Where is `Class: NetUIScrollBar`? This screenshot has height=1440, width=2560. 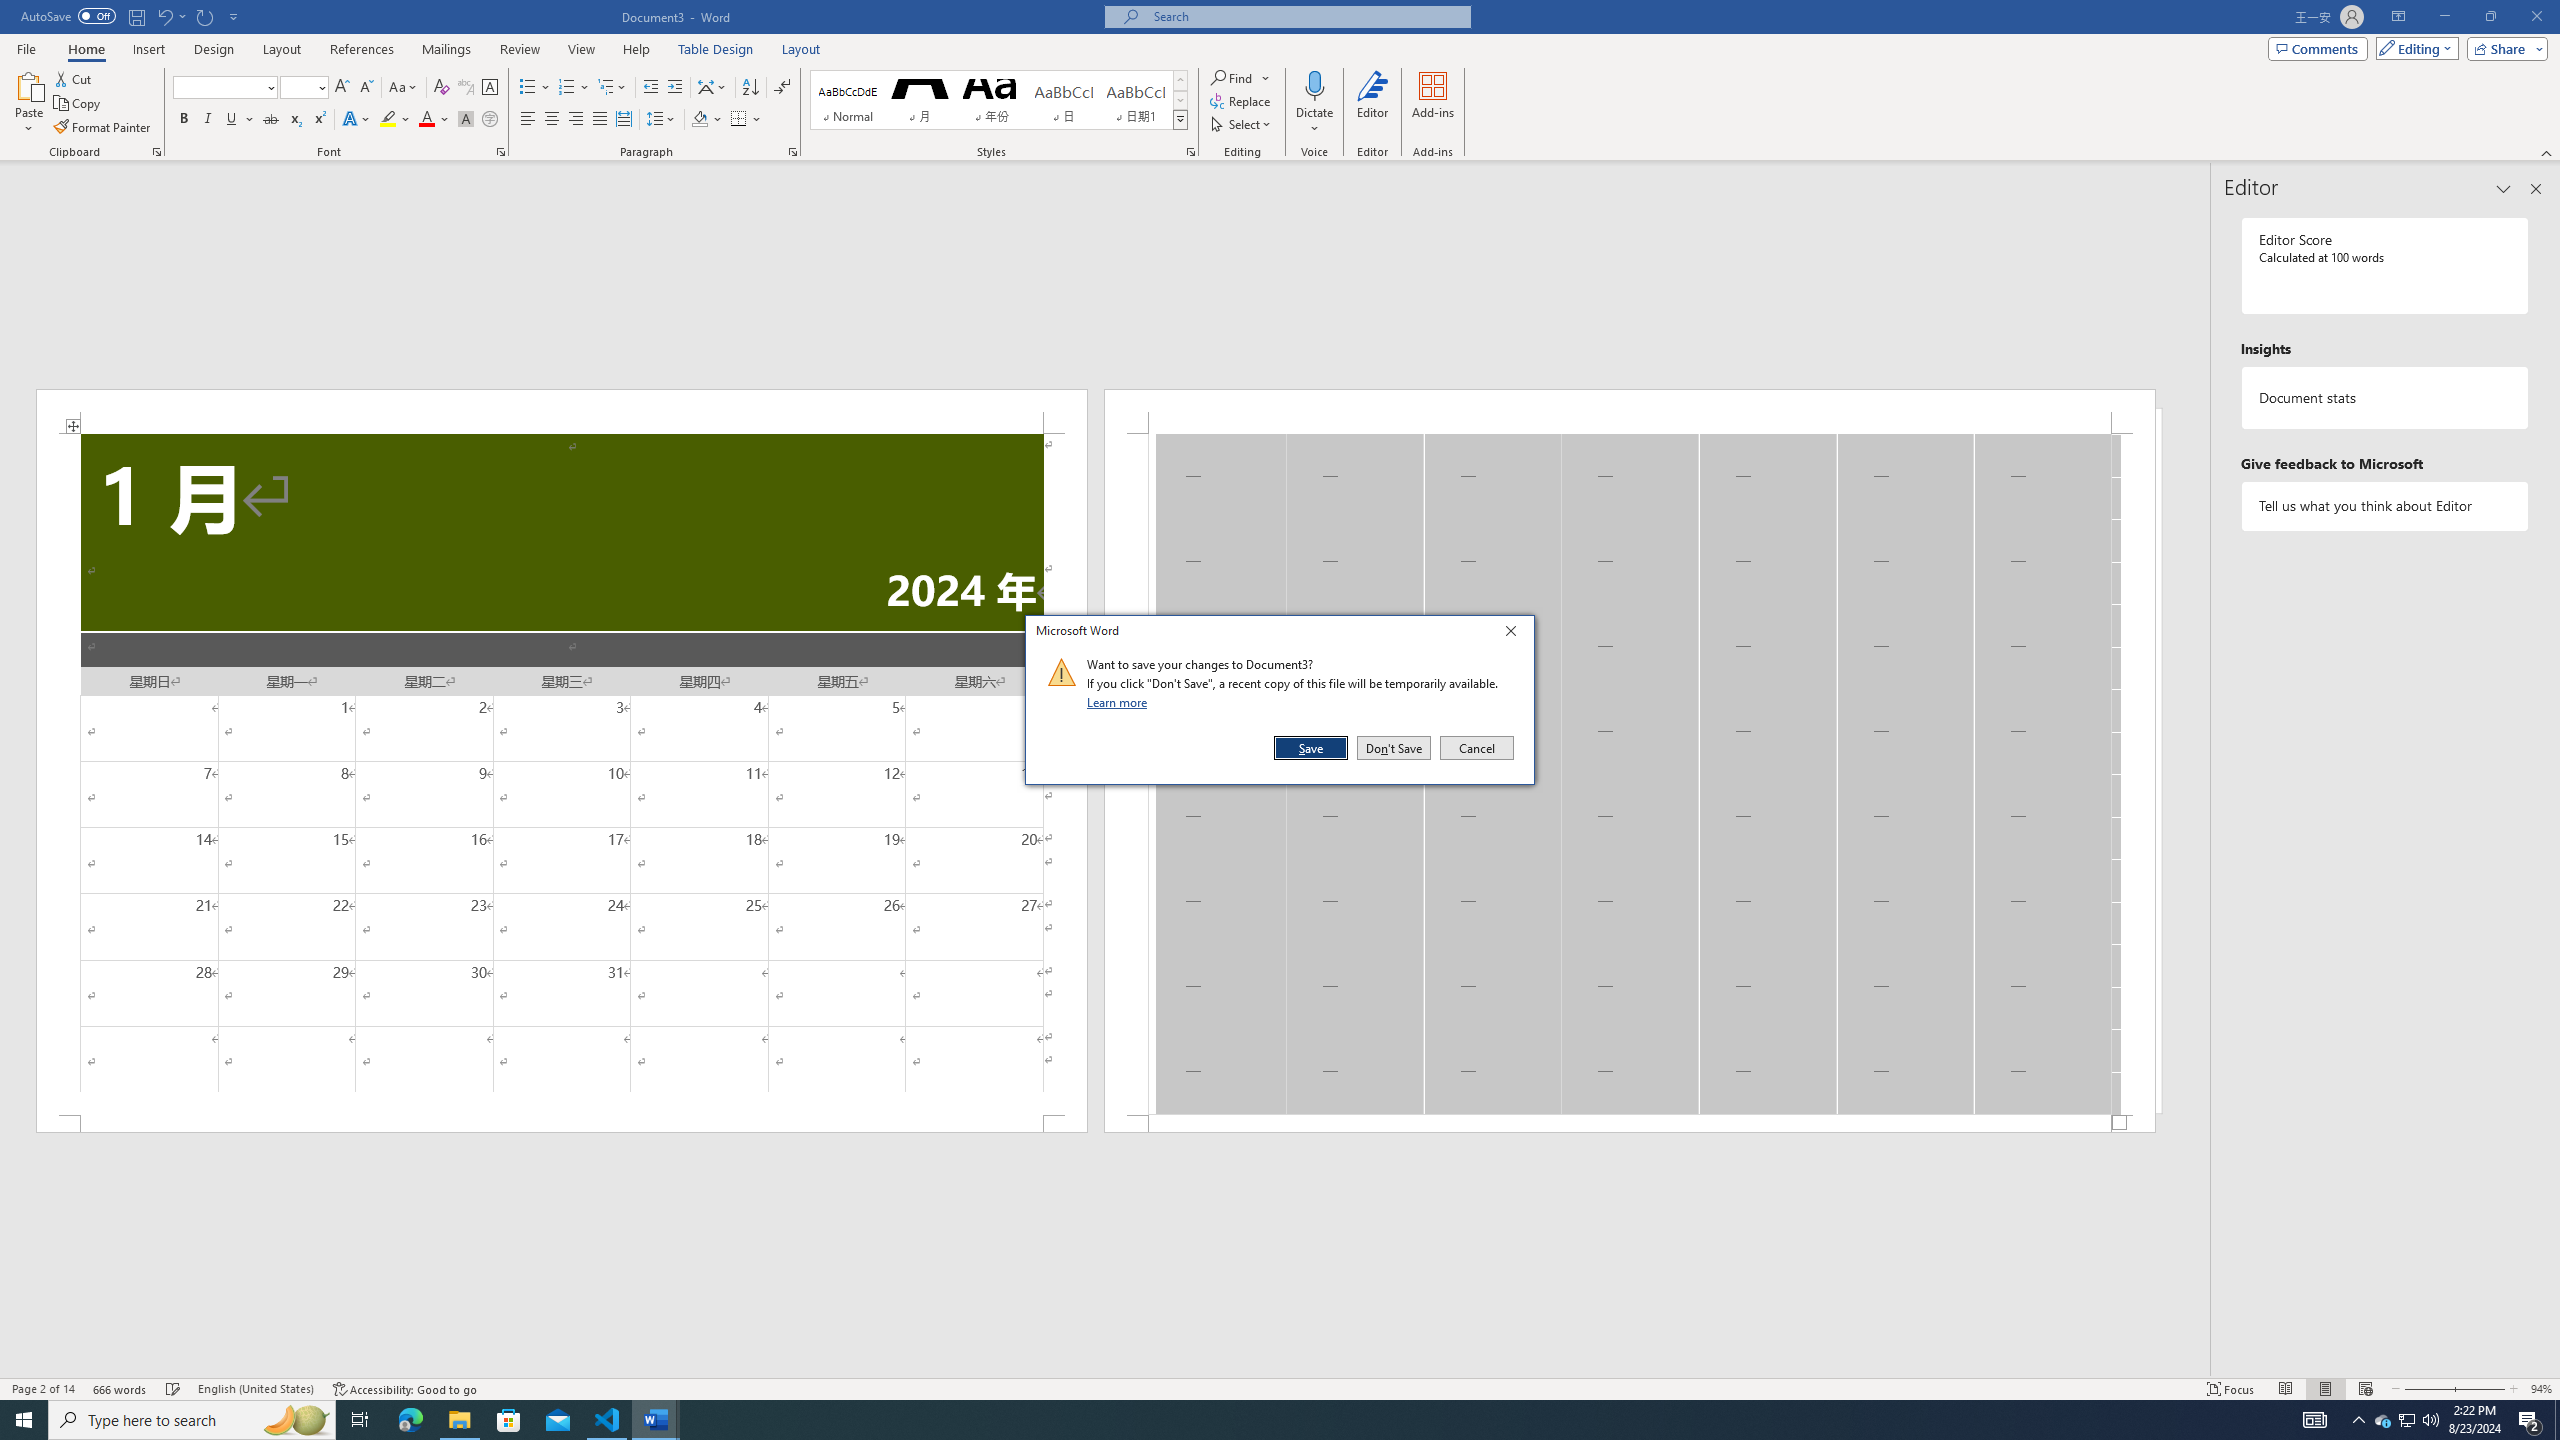 Class: NetUIScrollBar is located at coordinates (1104, 1369).